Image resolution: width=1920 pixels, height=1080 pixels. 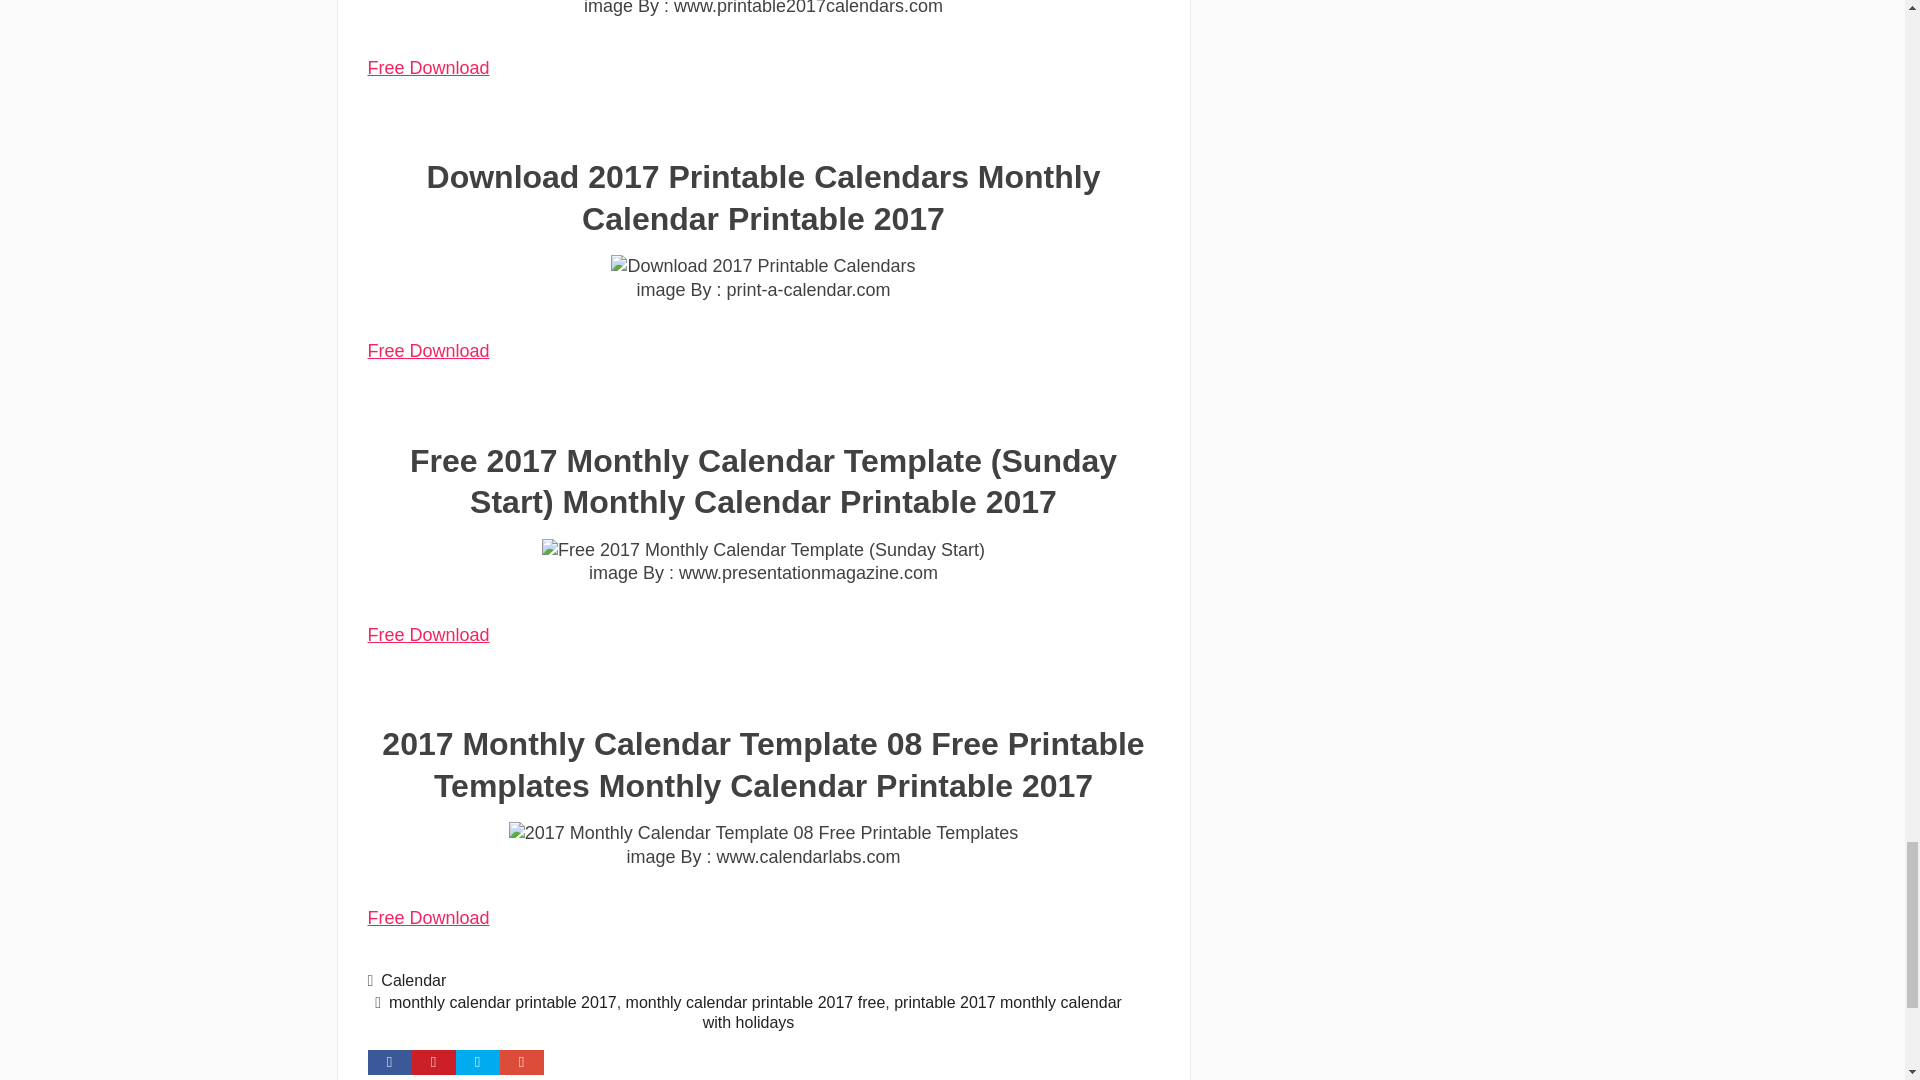 I want to click on printable 2017 monthly calendar with holidays, so click(x=912, y=1012).